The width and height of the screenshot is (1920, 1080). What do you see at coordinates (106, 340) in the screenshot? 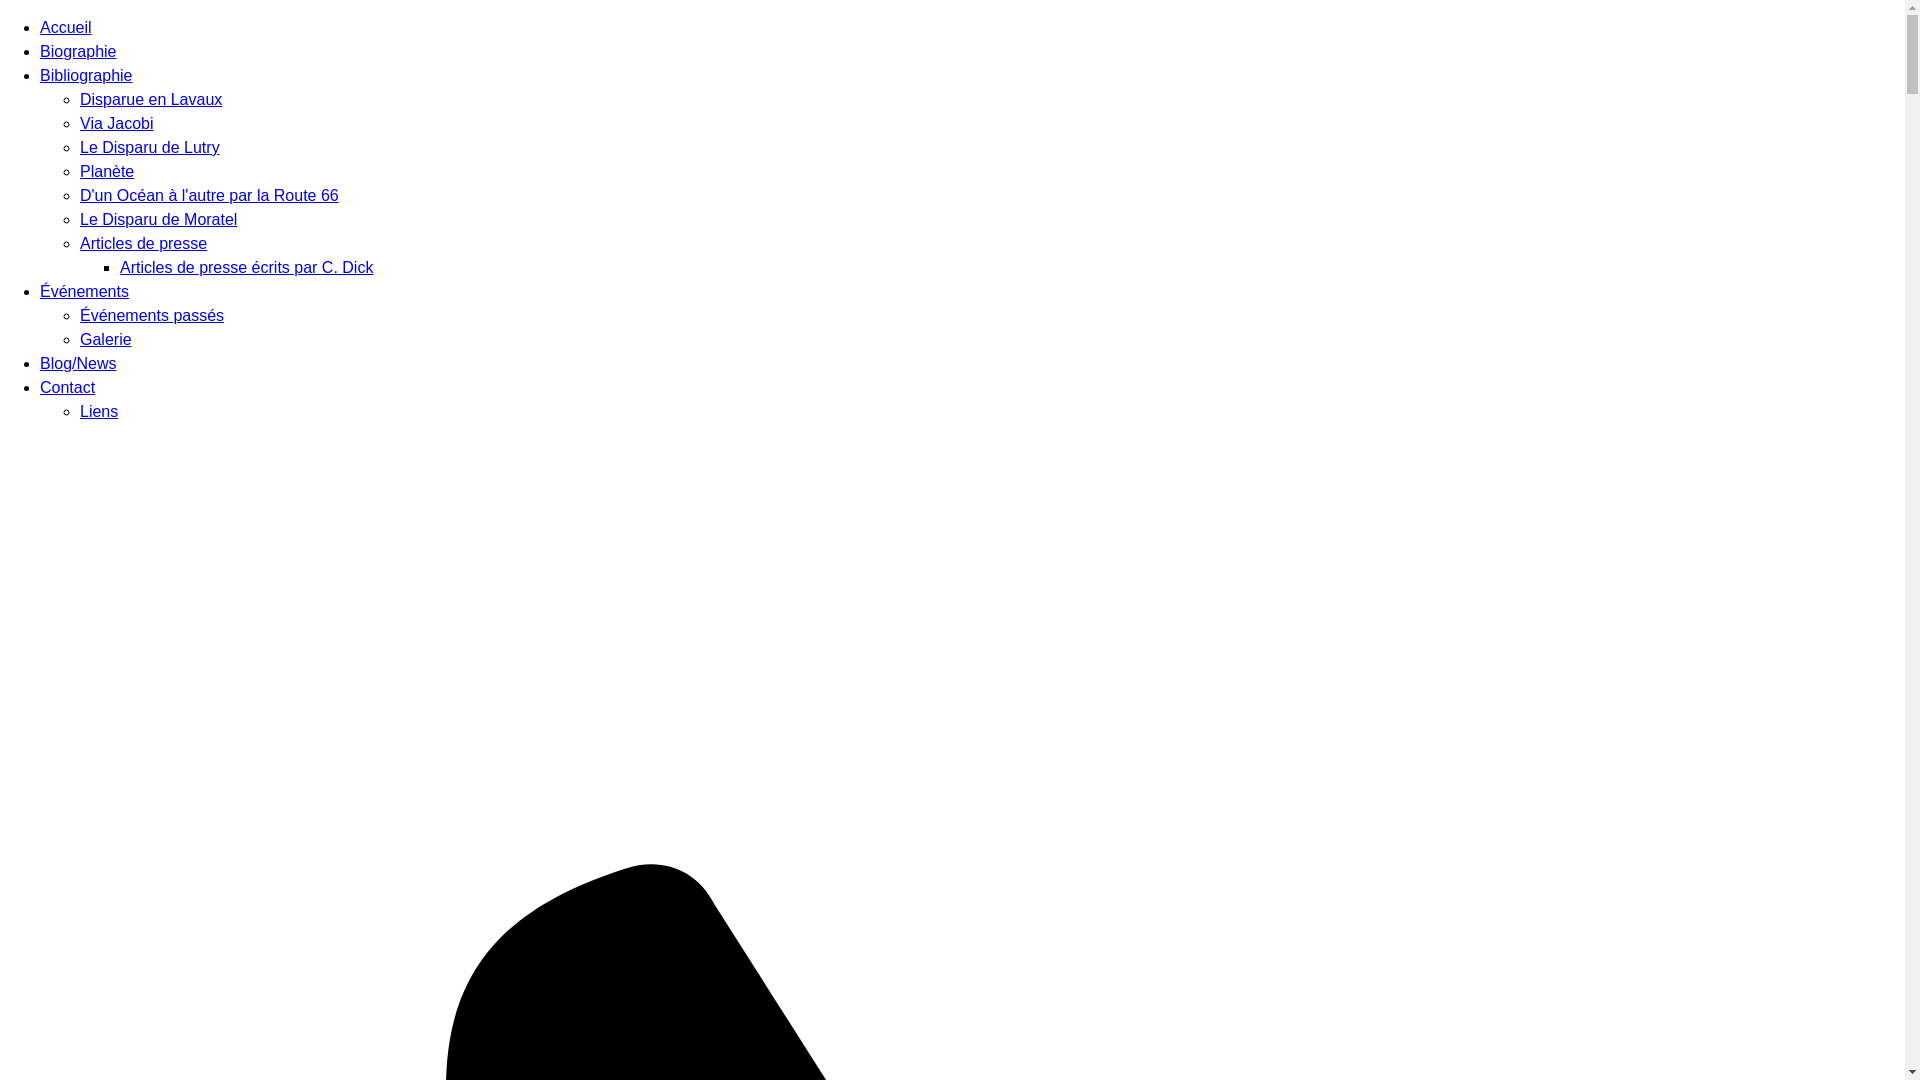
I see `Galerie` at bounding box center [106, 340].